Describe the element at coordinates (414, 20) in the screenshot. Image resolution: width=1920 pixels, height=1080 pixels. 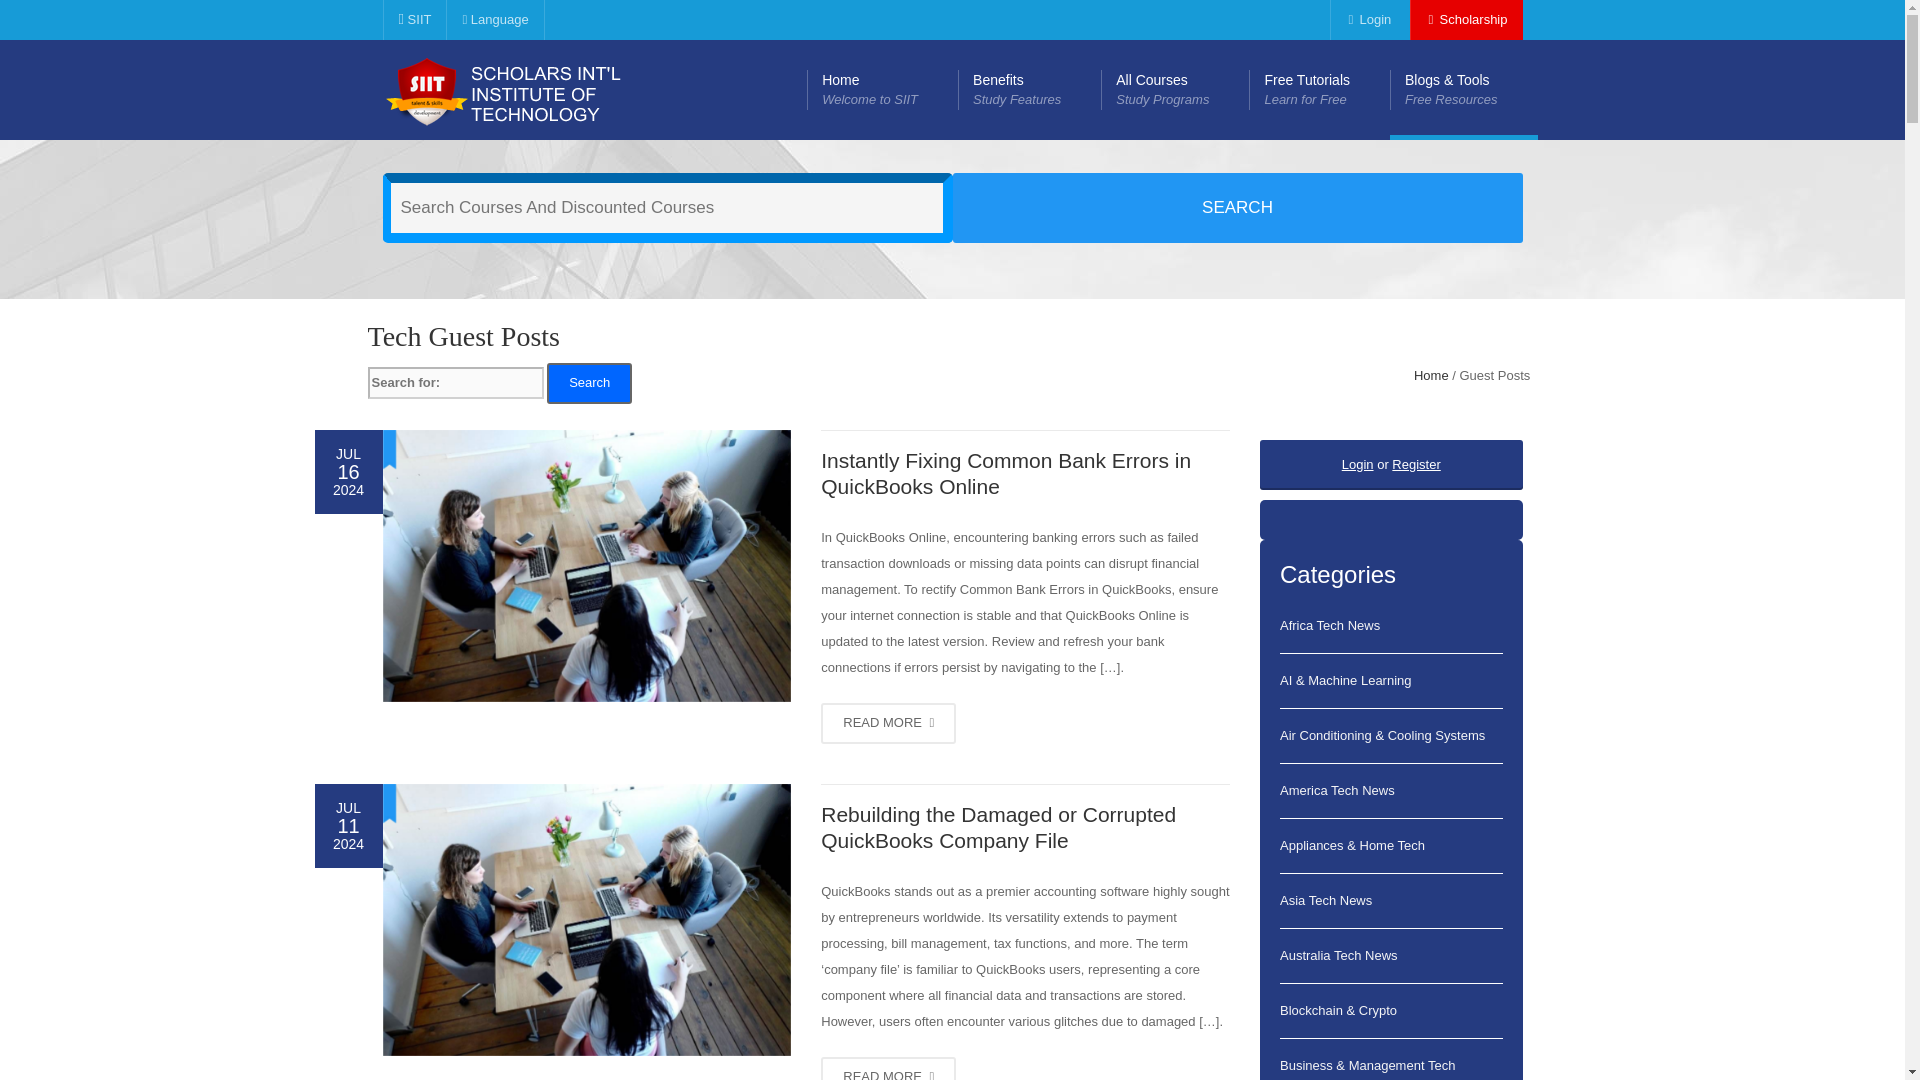
I see `Rebuilding the Damaged or Corrupted QuickBooks Company File` at that location.